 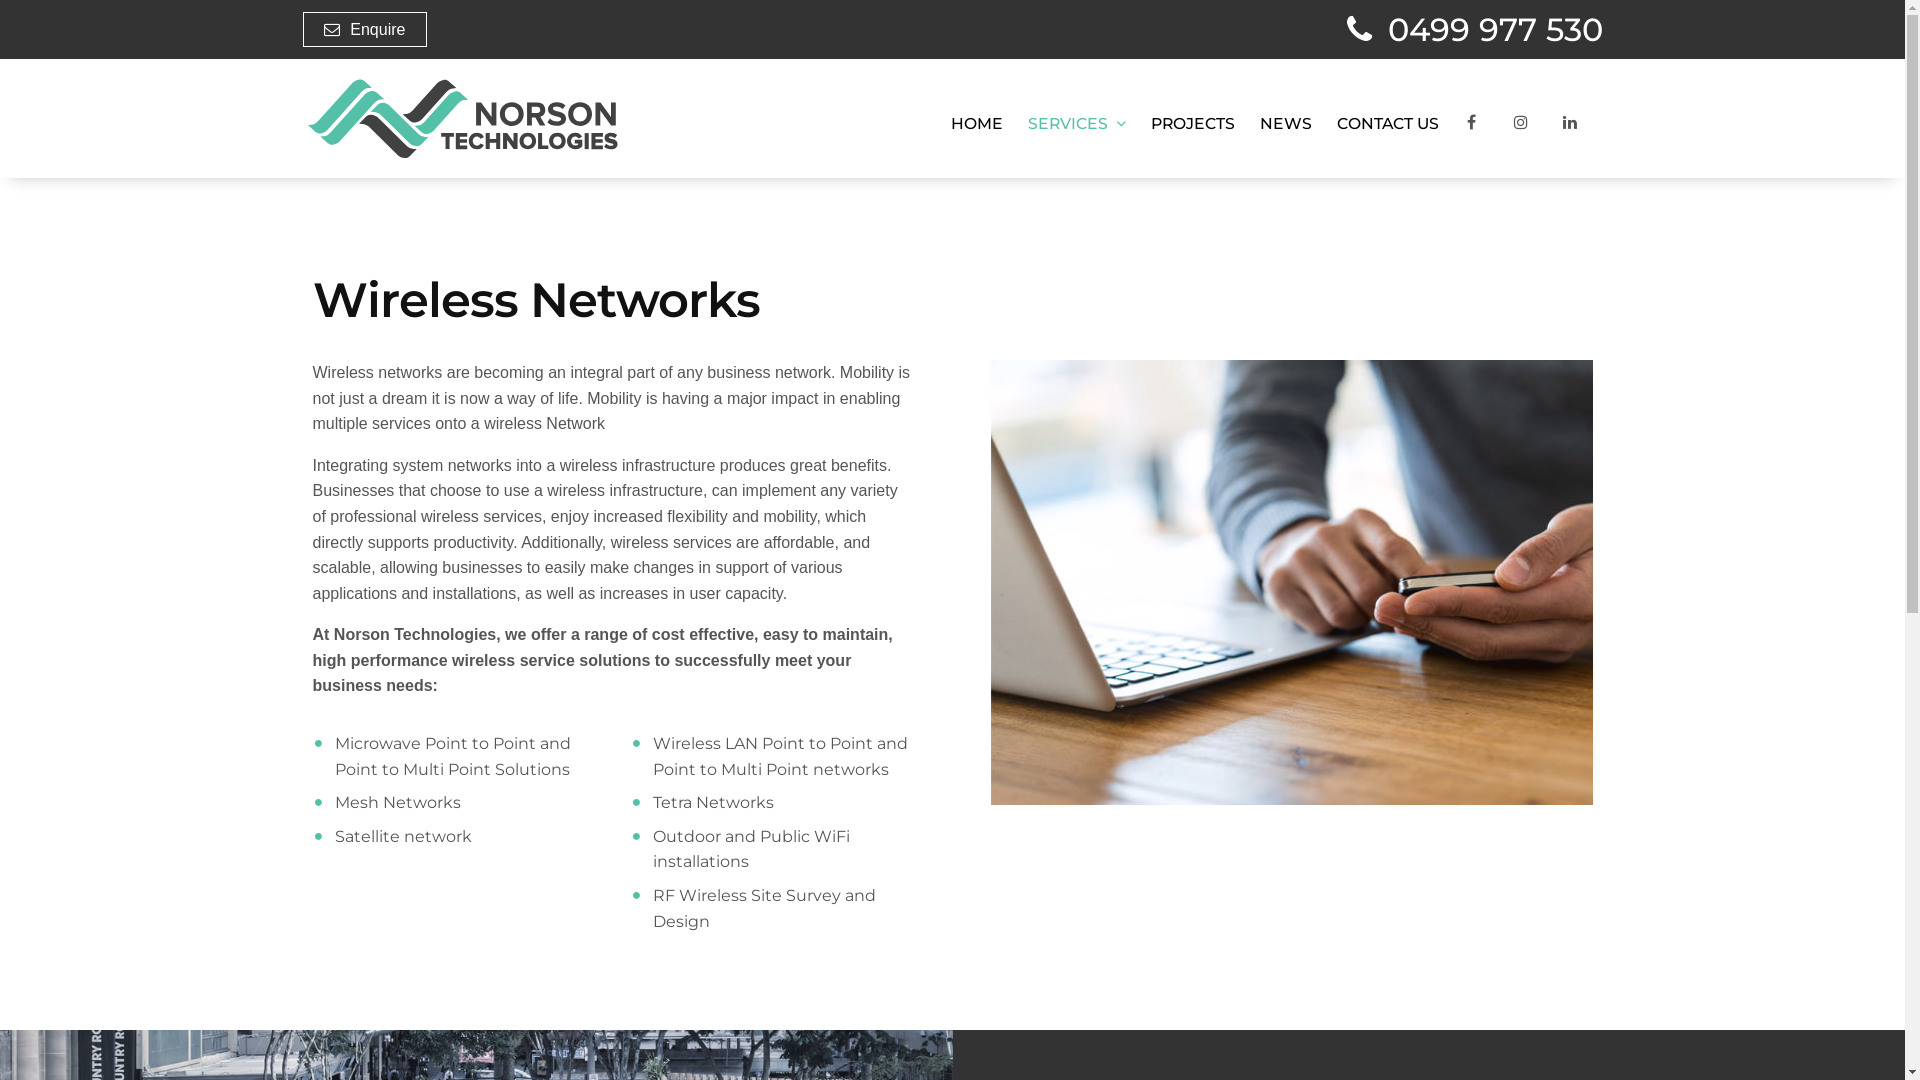 I want to click on 0499 977 530, so click(x=1474, y=30).